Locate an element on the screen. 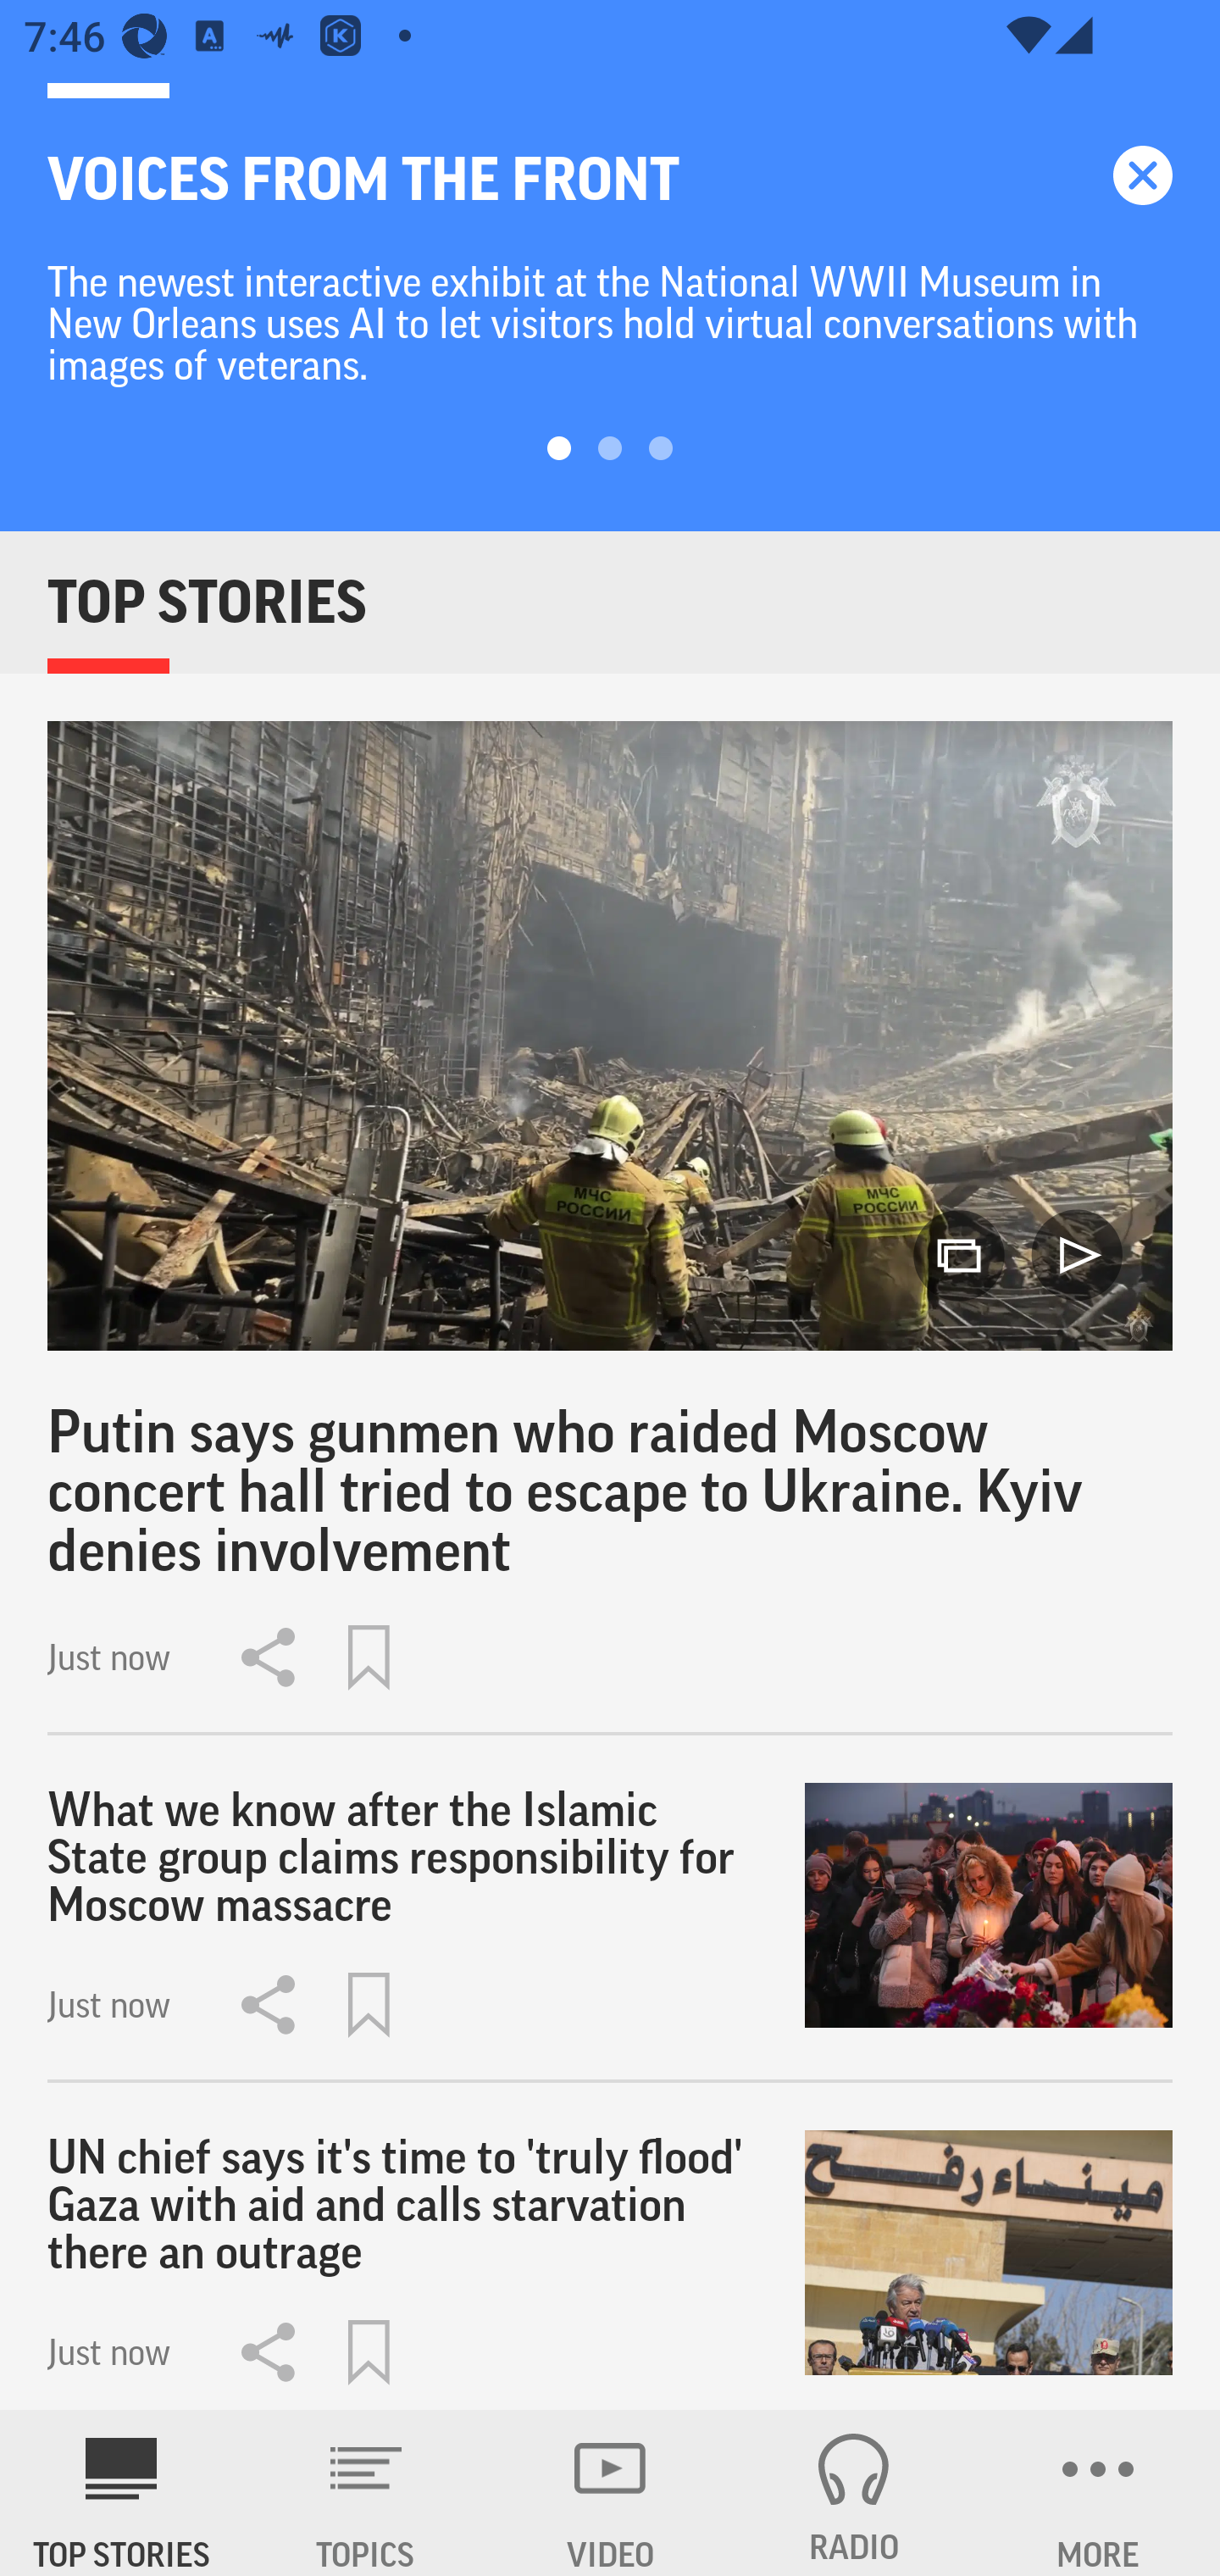 The height and width of the screenshot is (2576, 1220). VIDEO is located at coordinates (610, 2493).